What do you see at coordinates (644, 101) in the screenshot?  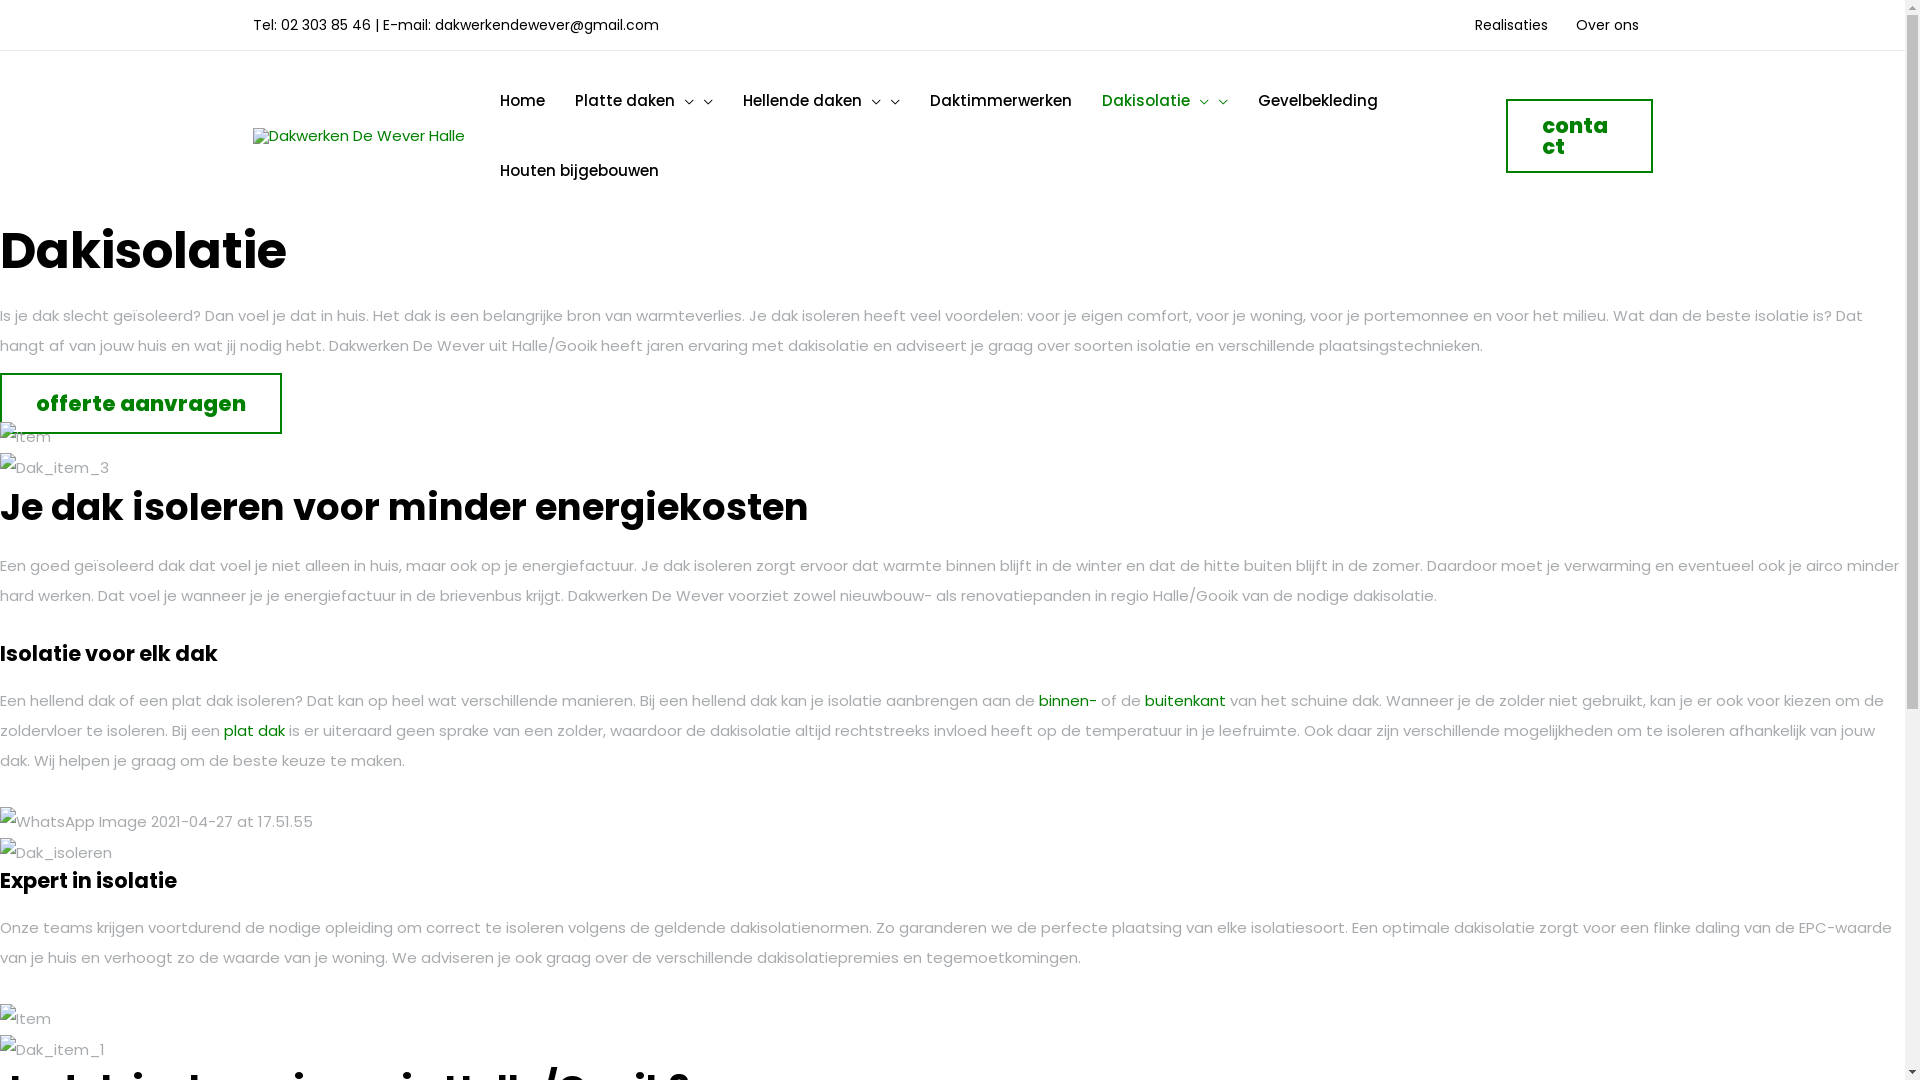 I see `Platte daken` at bounding box center [644, 101].